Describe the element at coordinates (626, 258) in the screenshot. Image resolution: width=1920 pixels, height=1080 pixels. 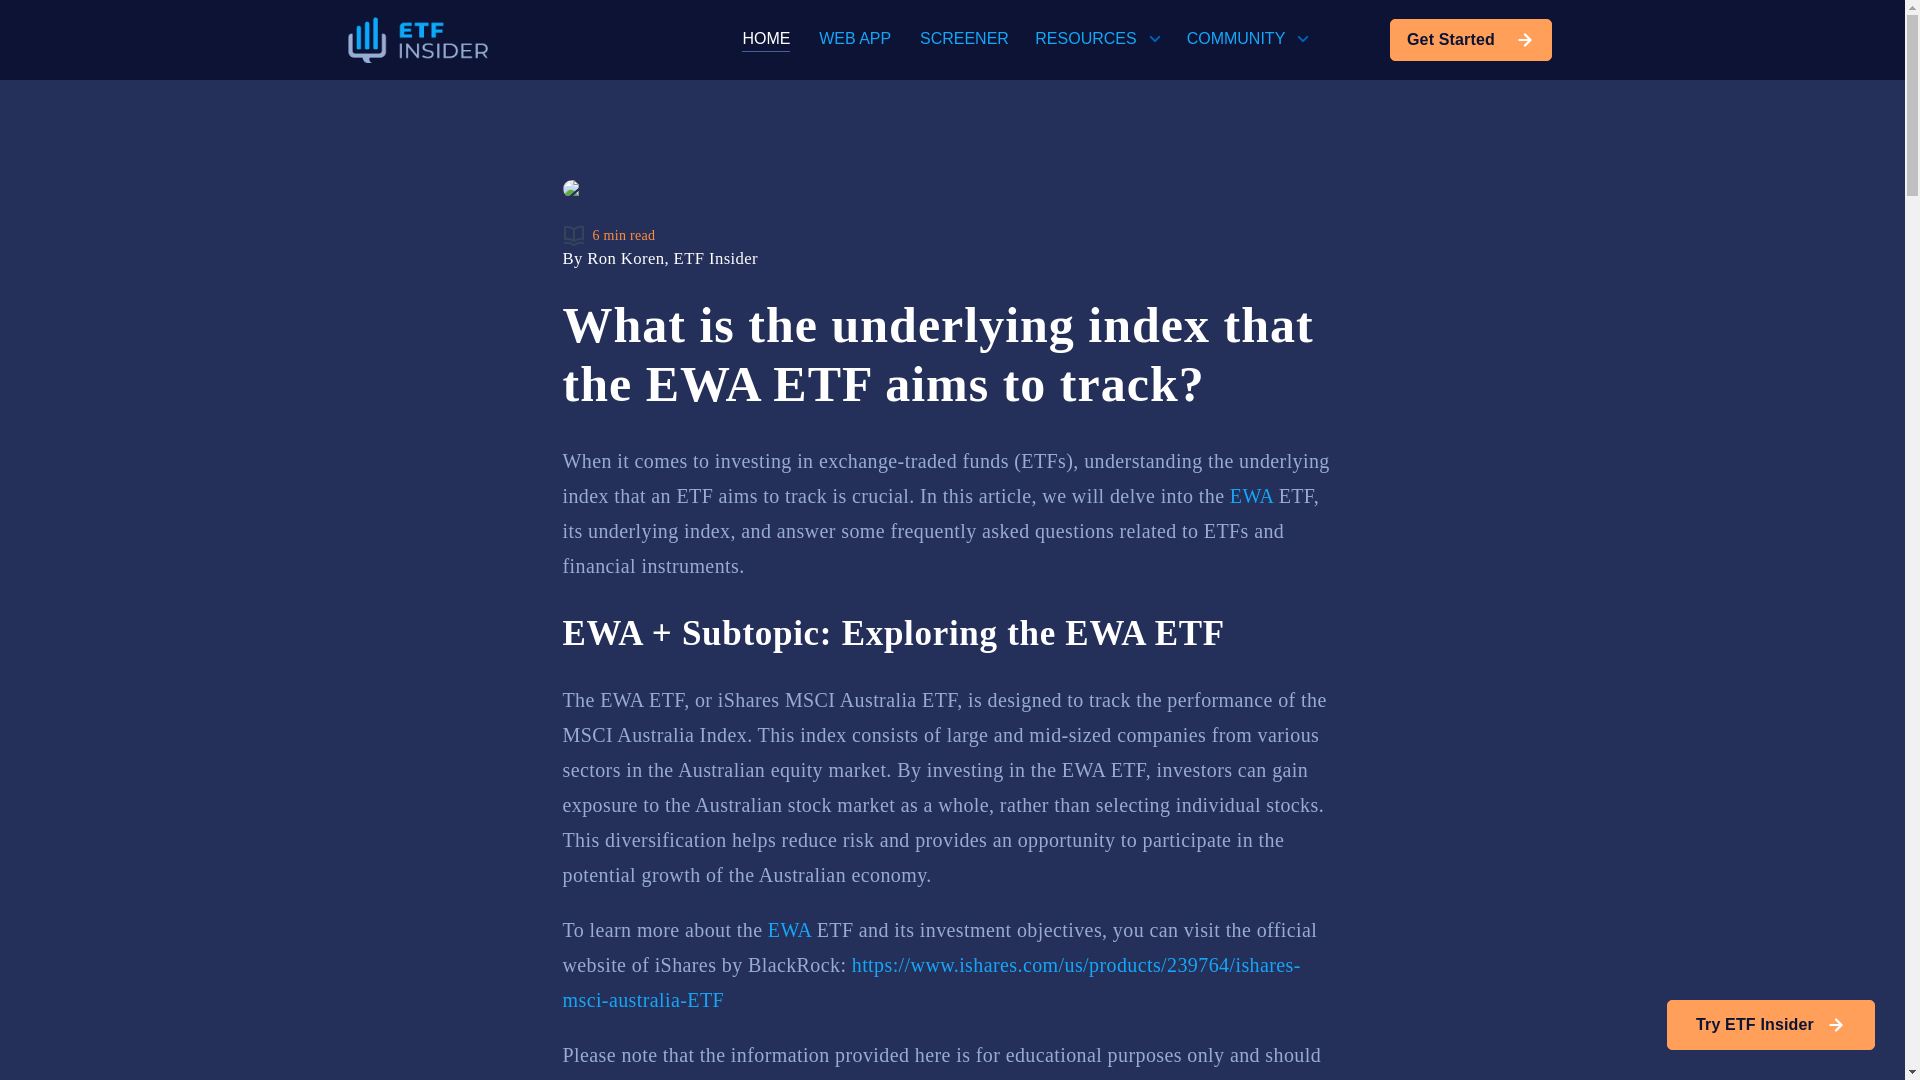
I see `Ron Koren` at that location.